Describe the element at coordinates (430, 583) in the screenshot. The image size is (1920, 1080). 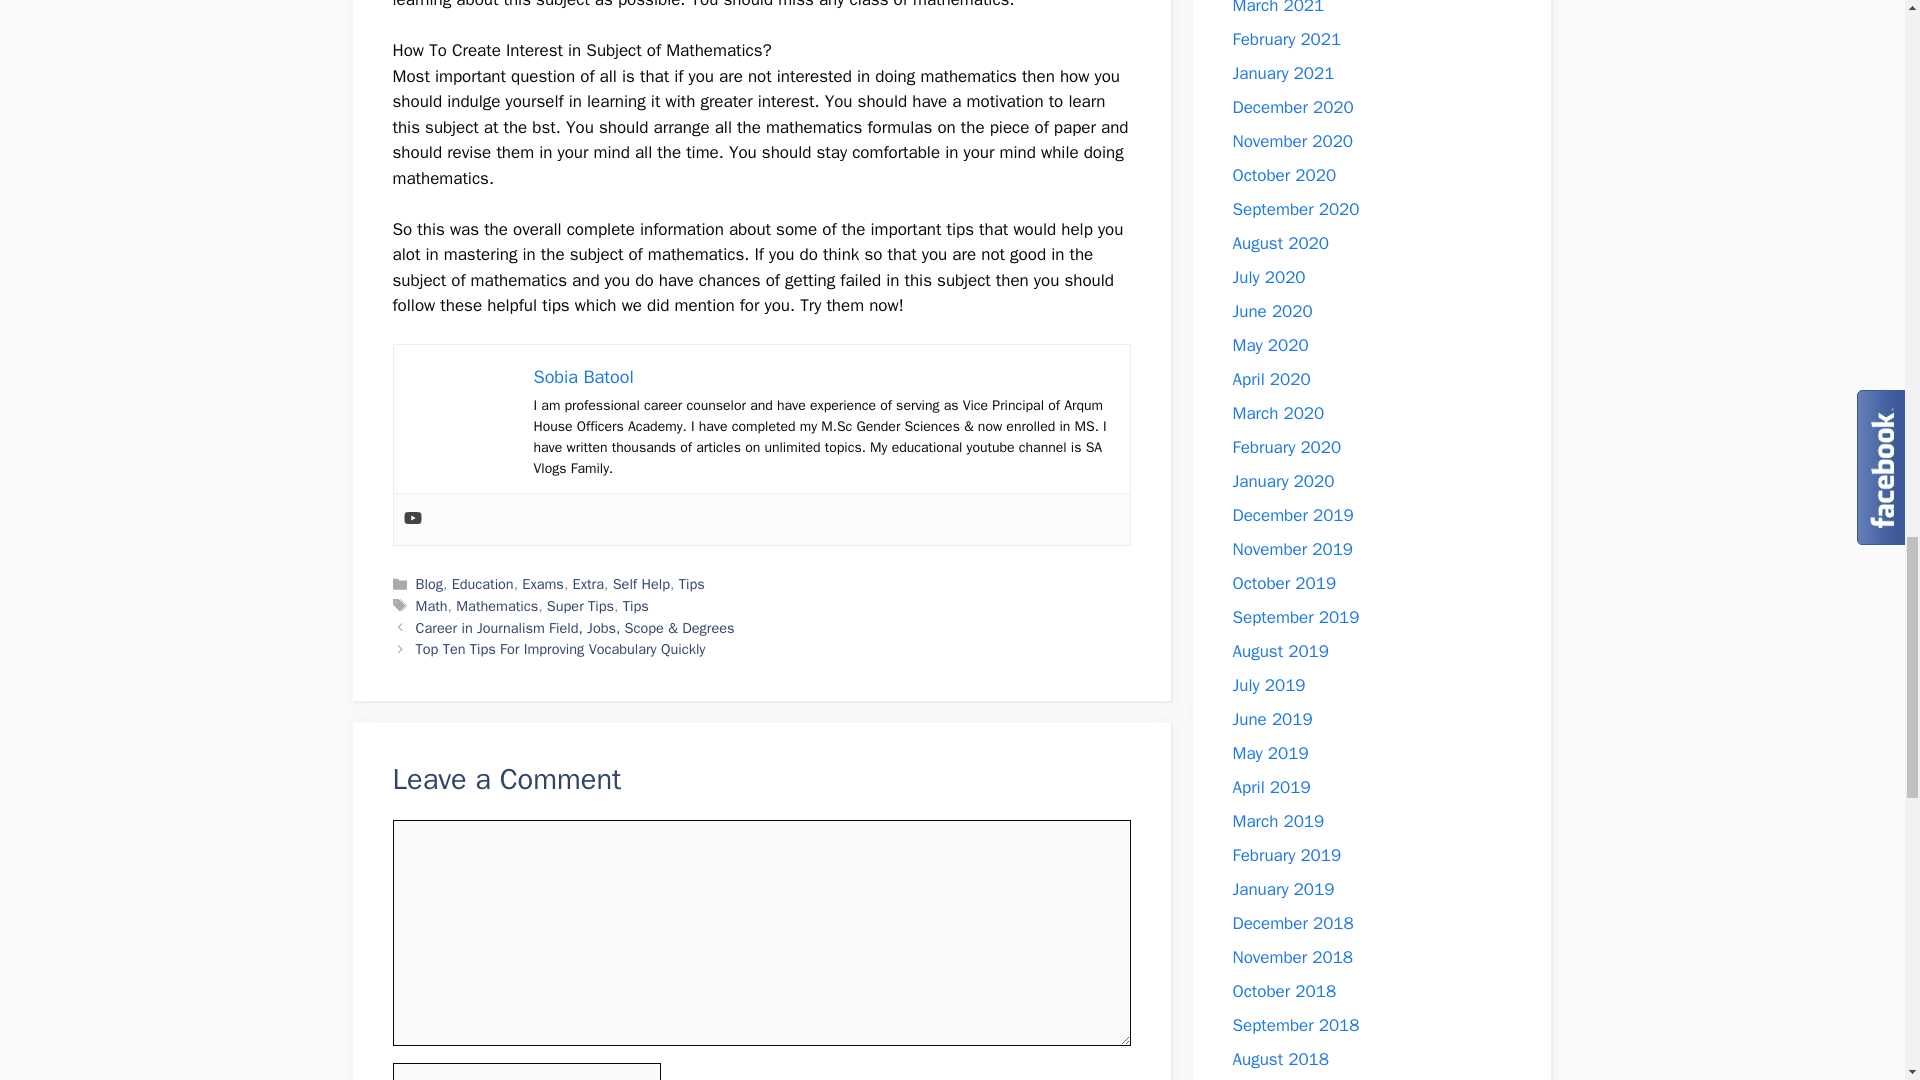
I see `Blog` at that location.